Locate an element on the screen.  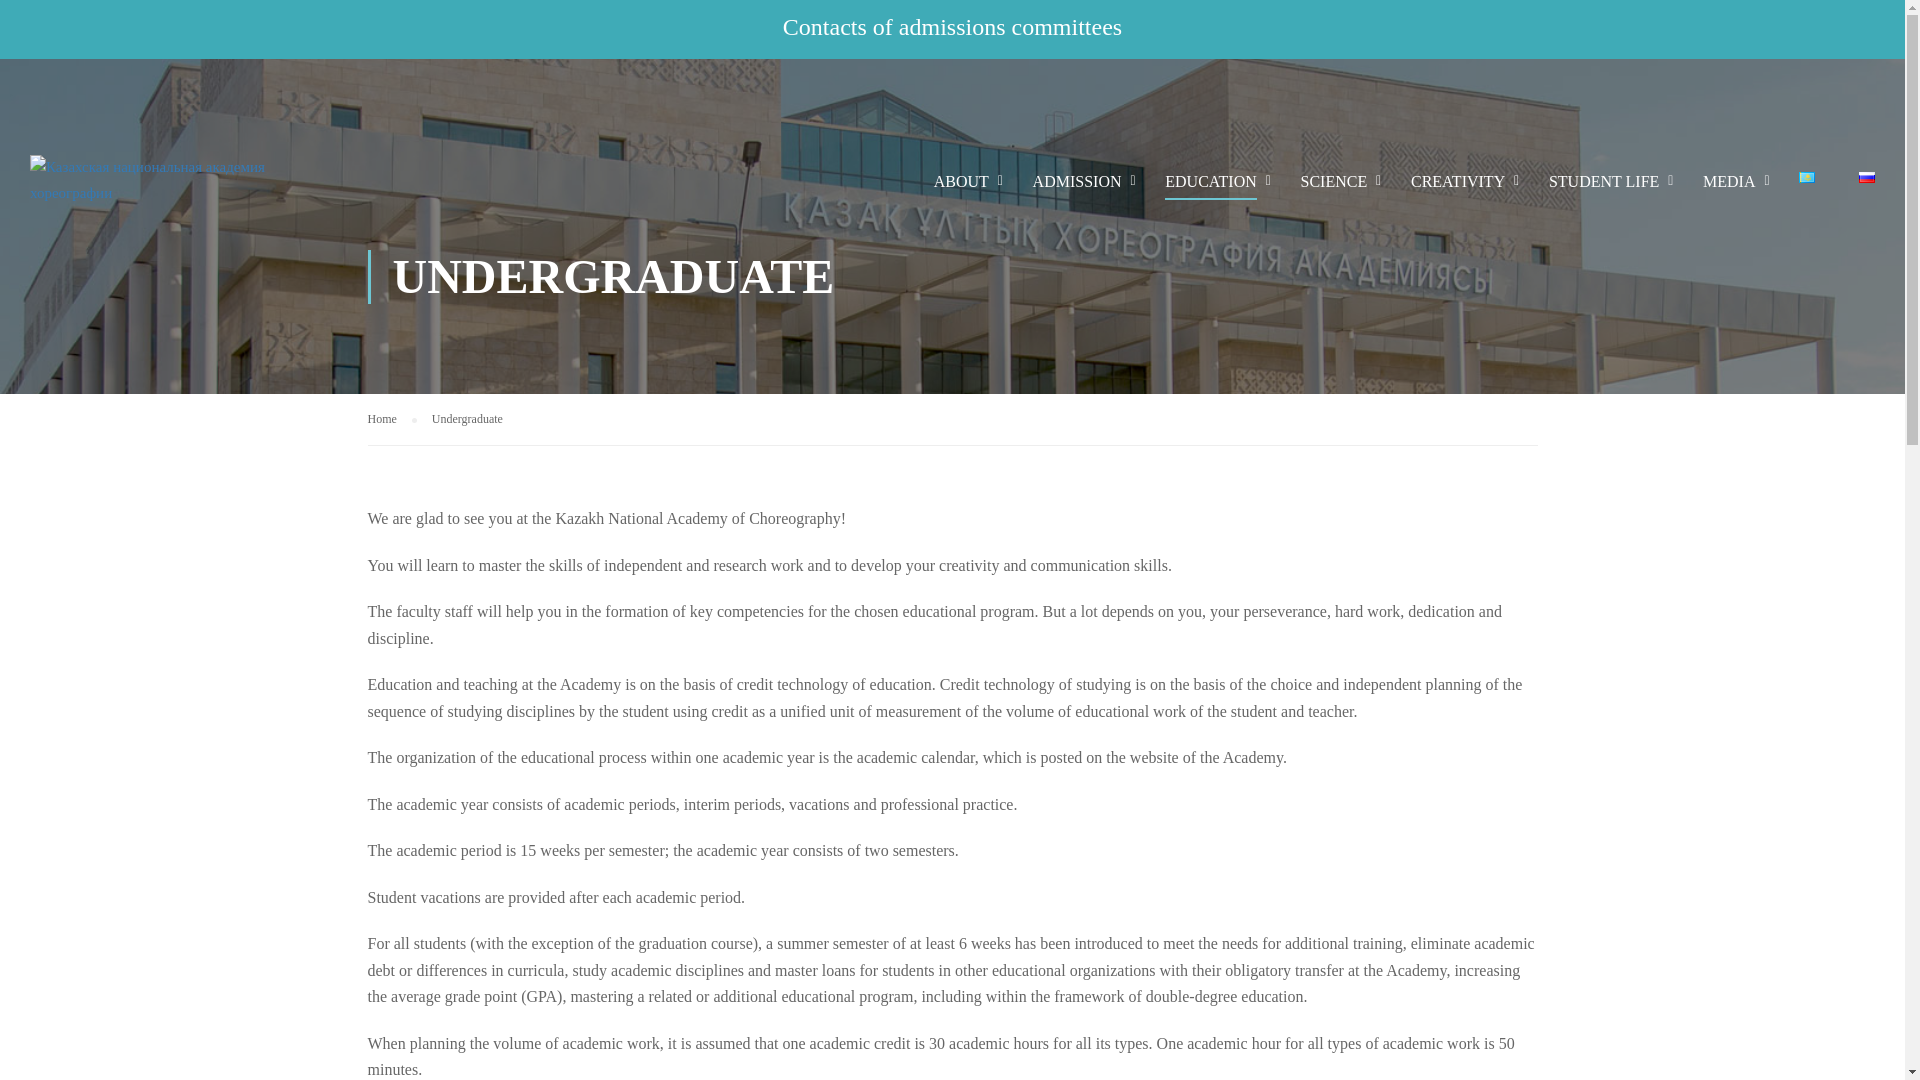
ADMISSION is located at coordinates (1078, 190).